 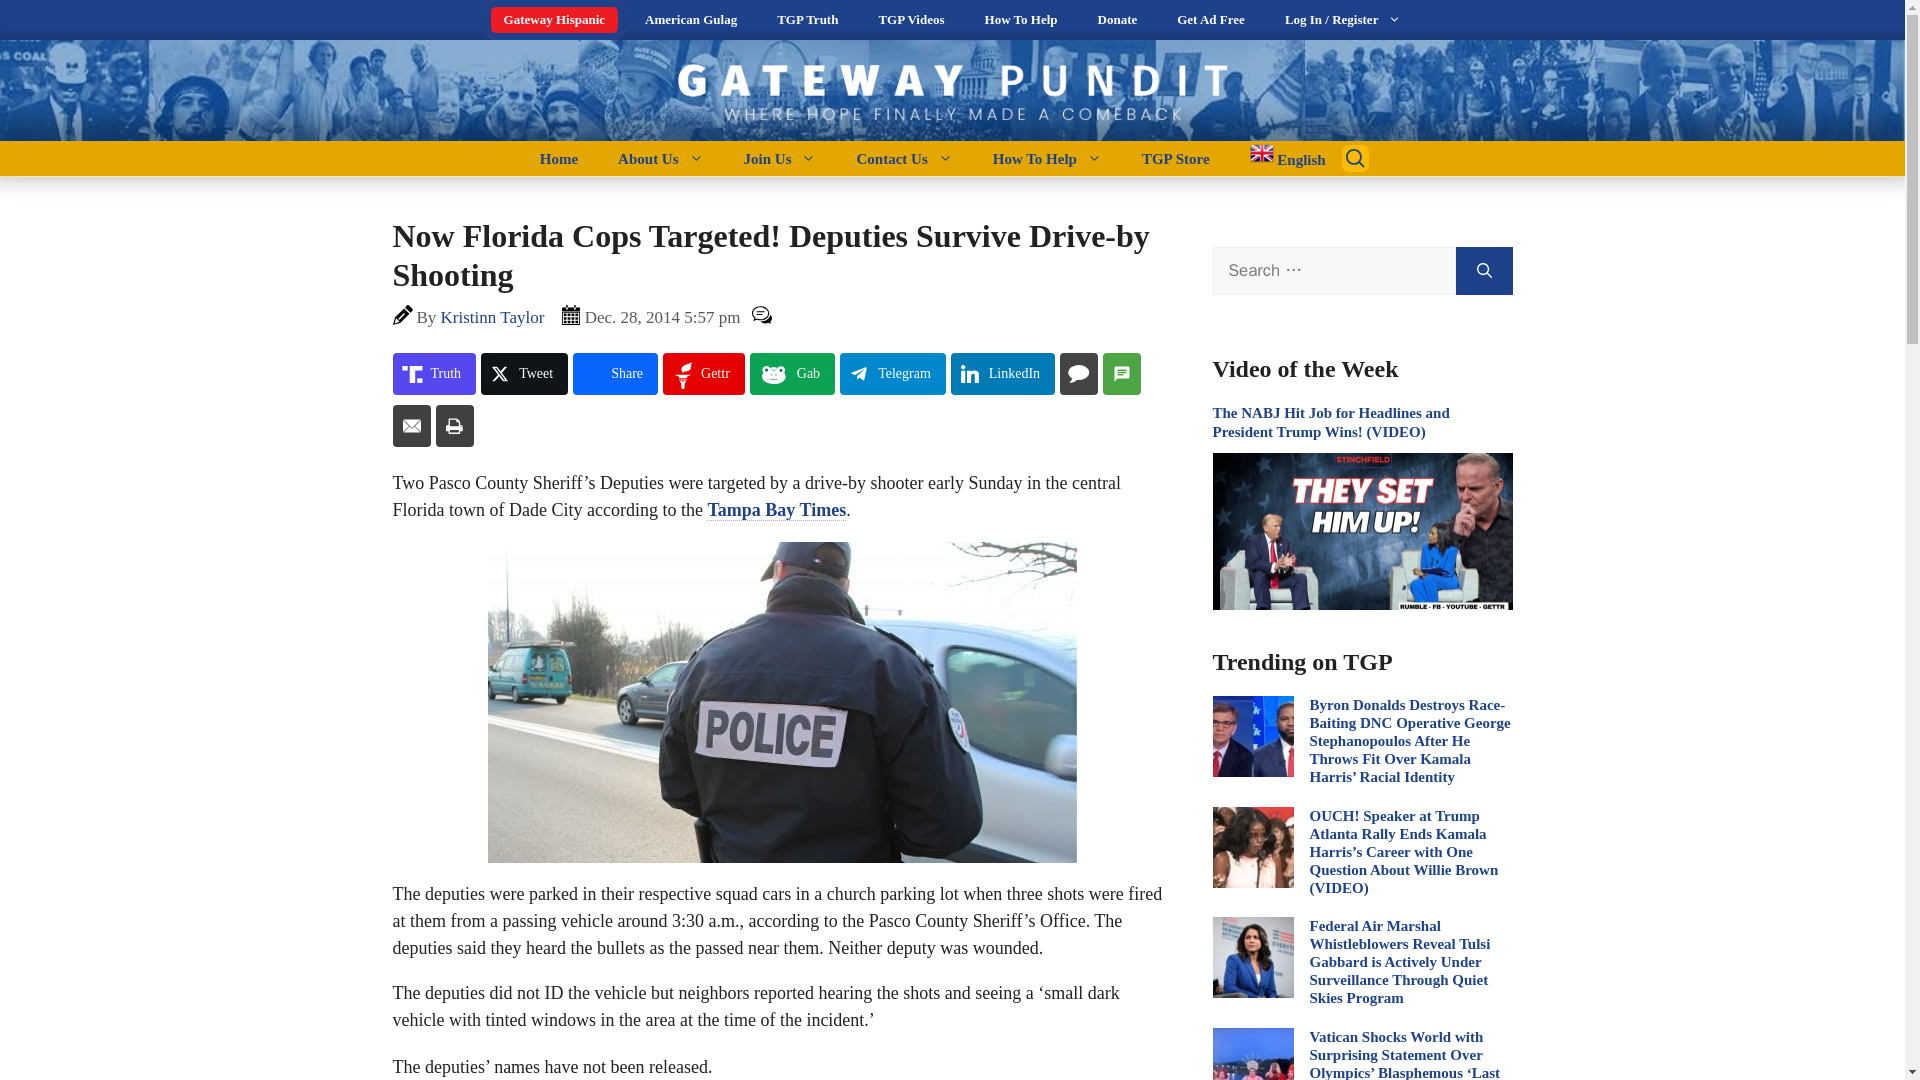 I want to click on How To Help, so click(x=1021, y=20).